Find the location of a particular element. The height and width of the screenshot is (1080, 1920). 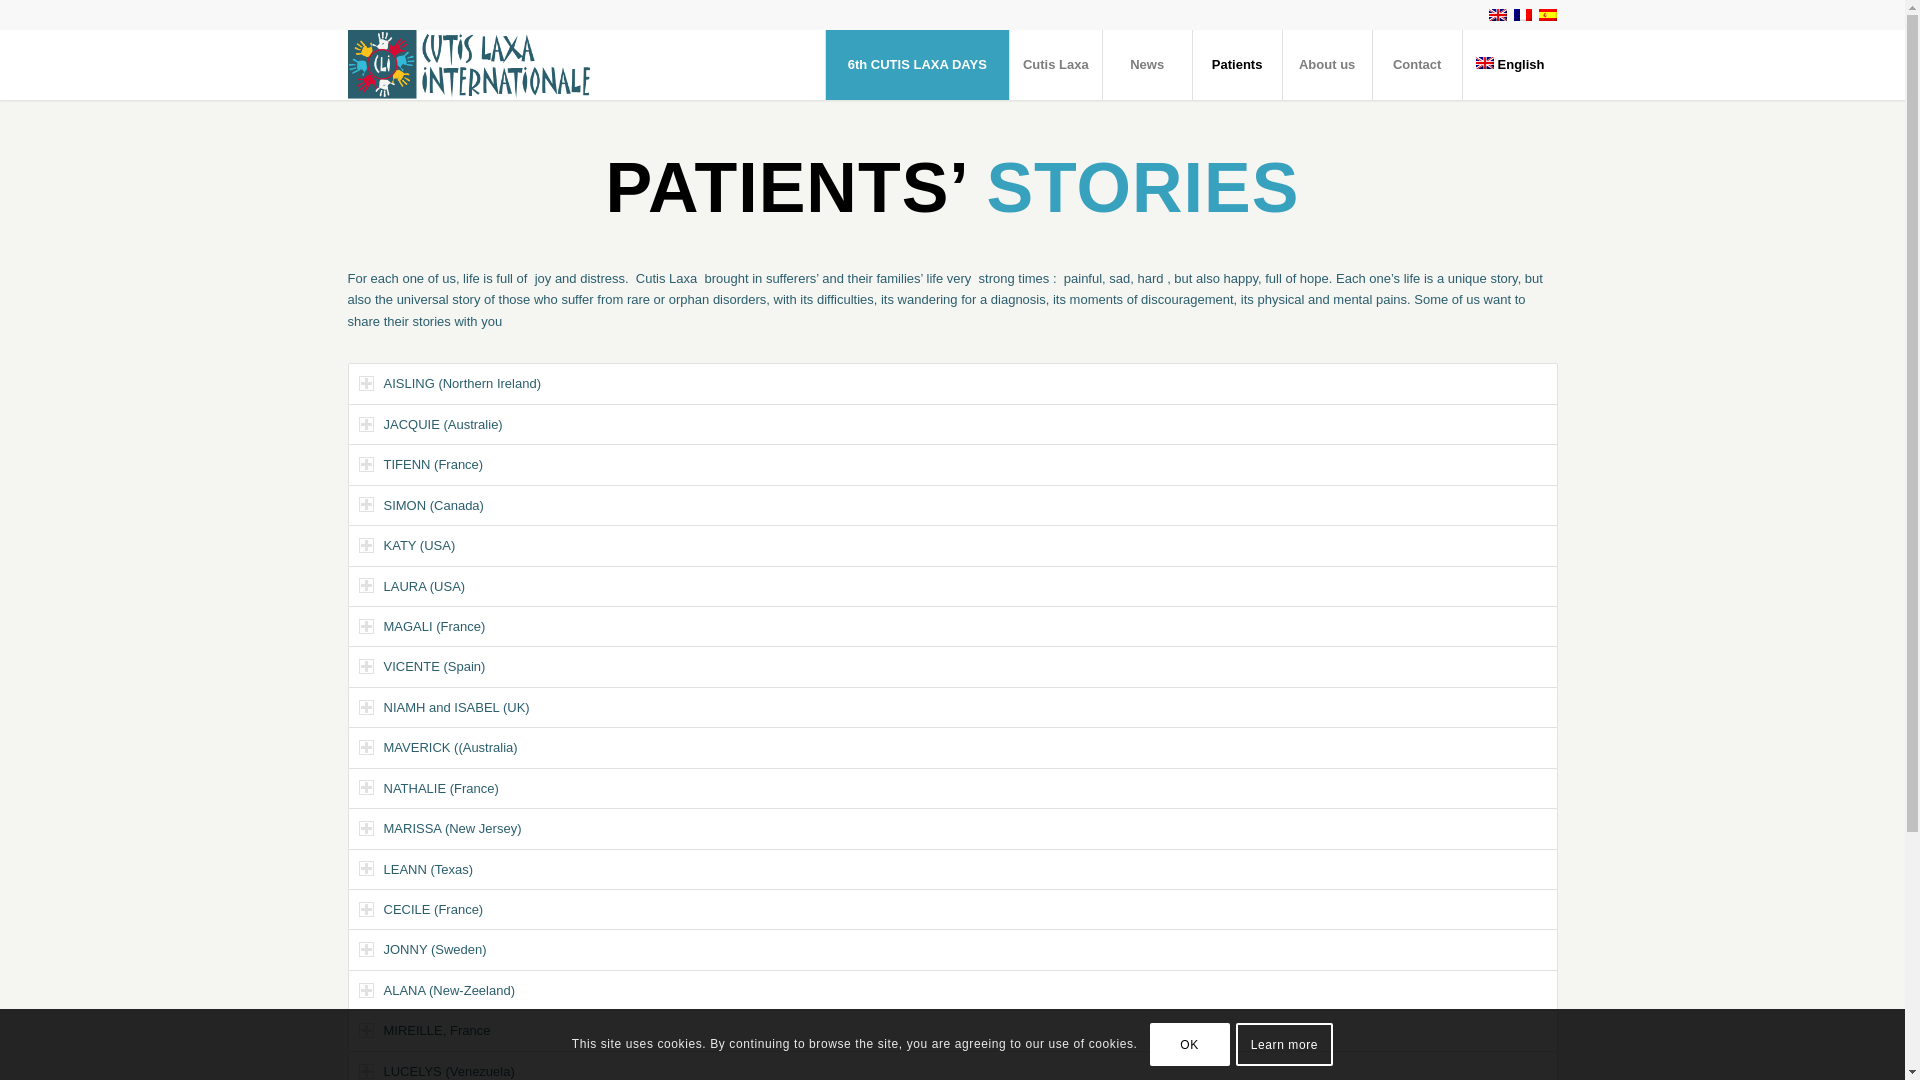

Contact is located at coordinates (1416, 65).